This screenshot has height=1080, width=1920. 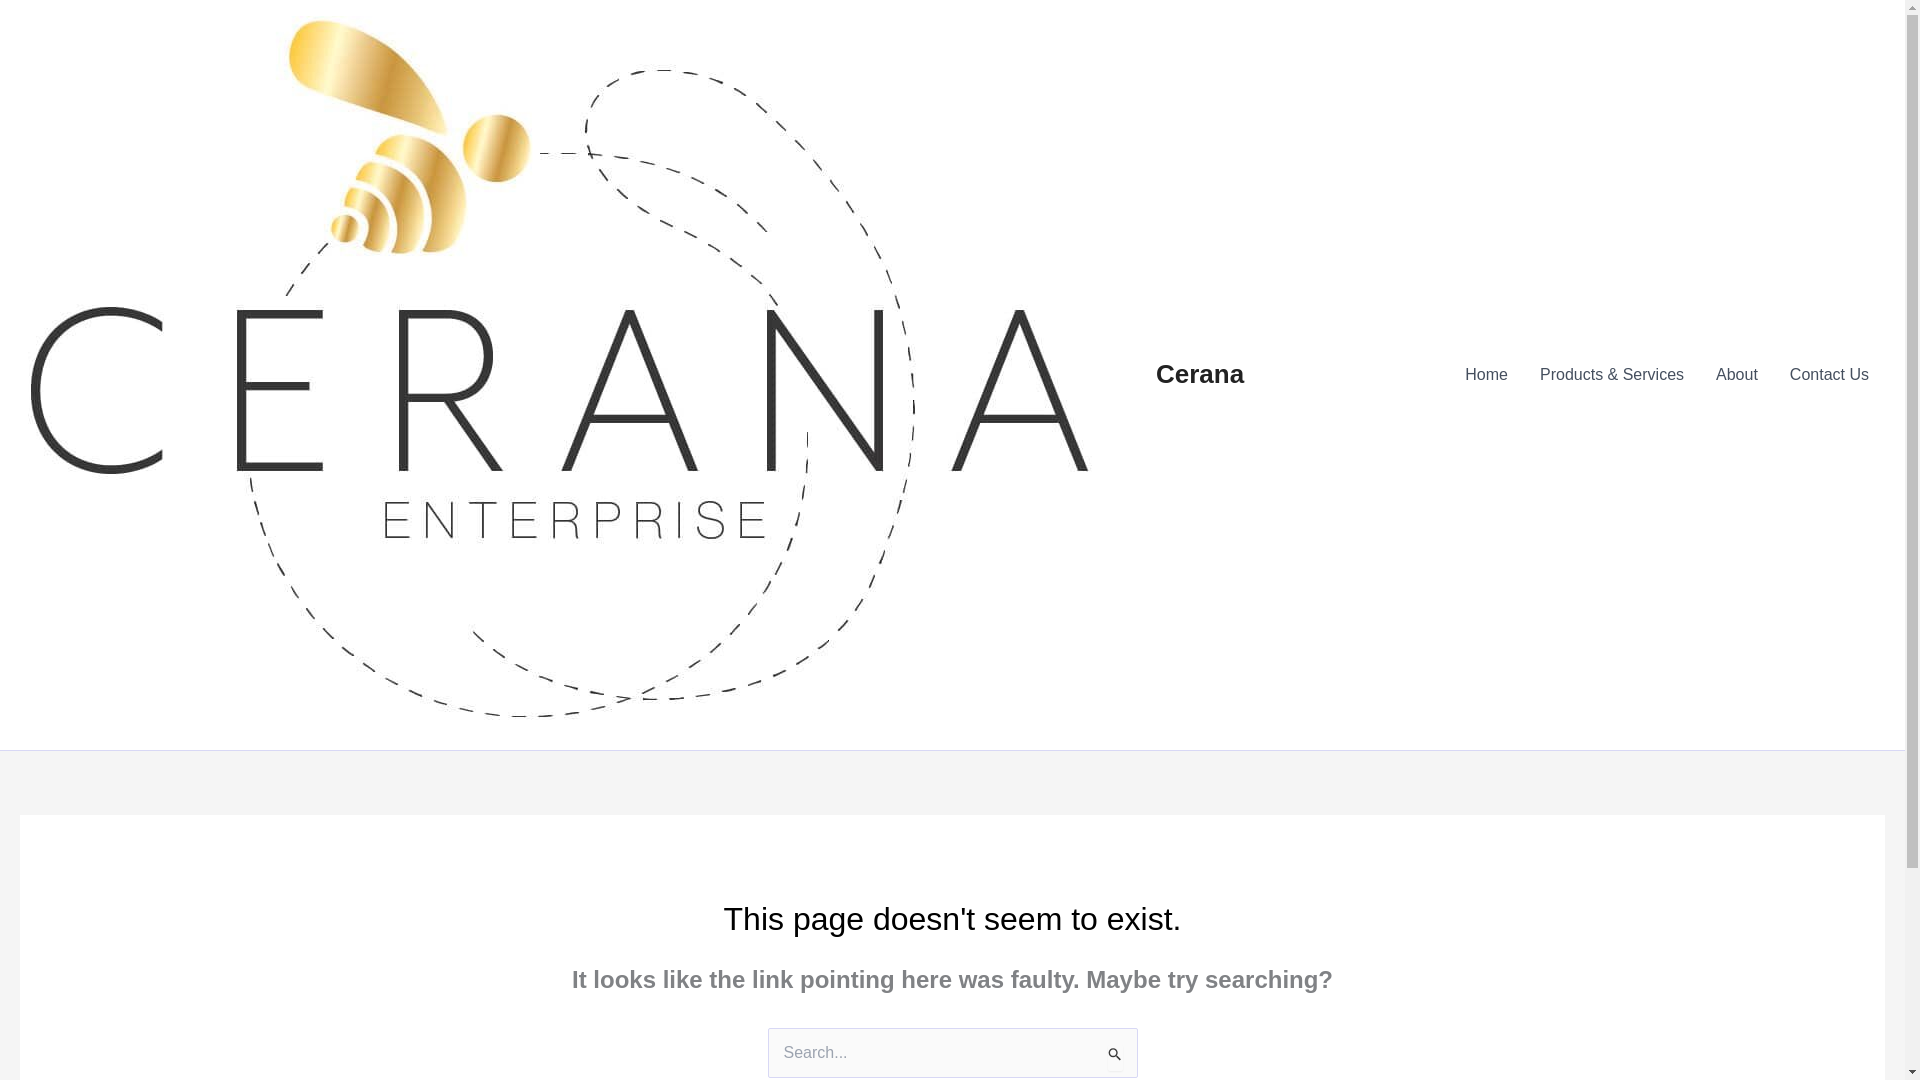 I want to click on Home, so click(x=1486, y=374).